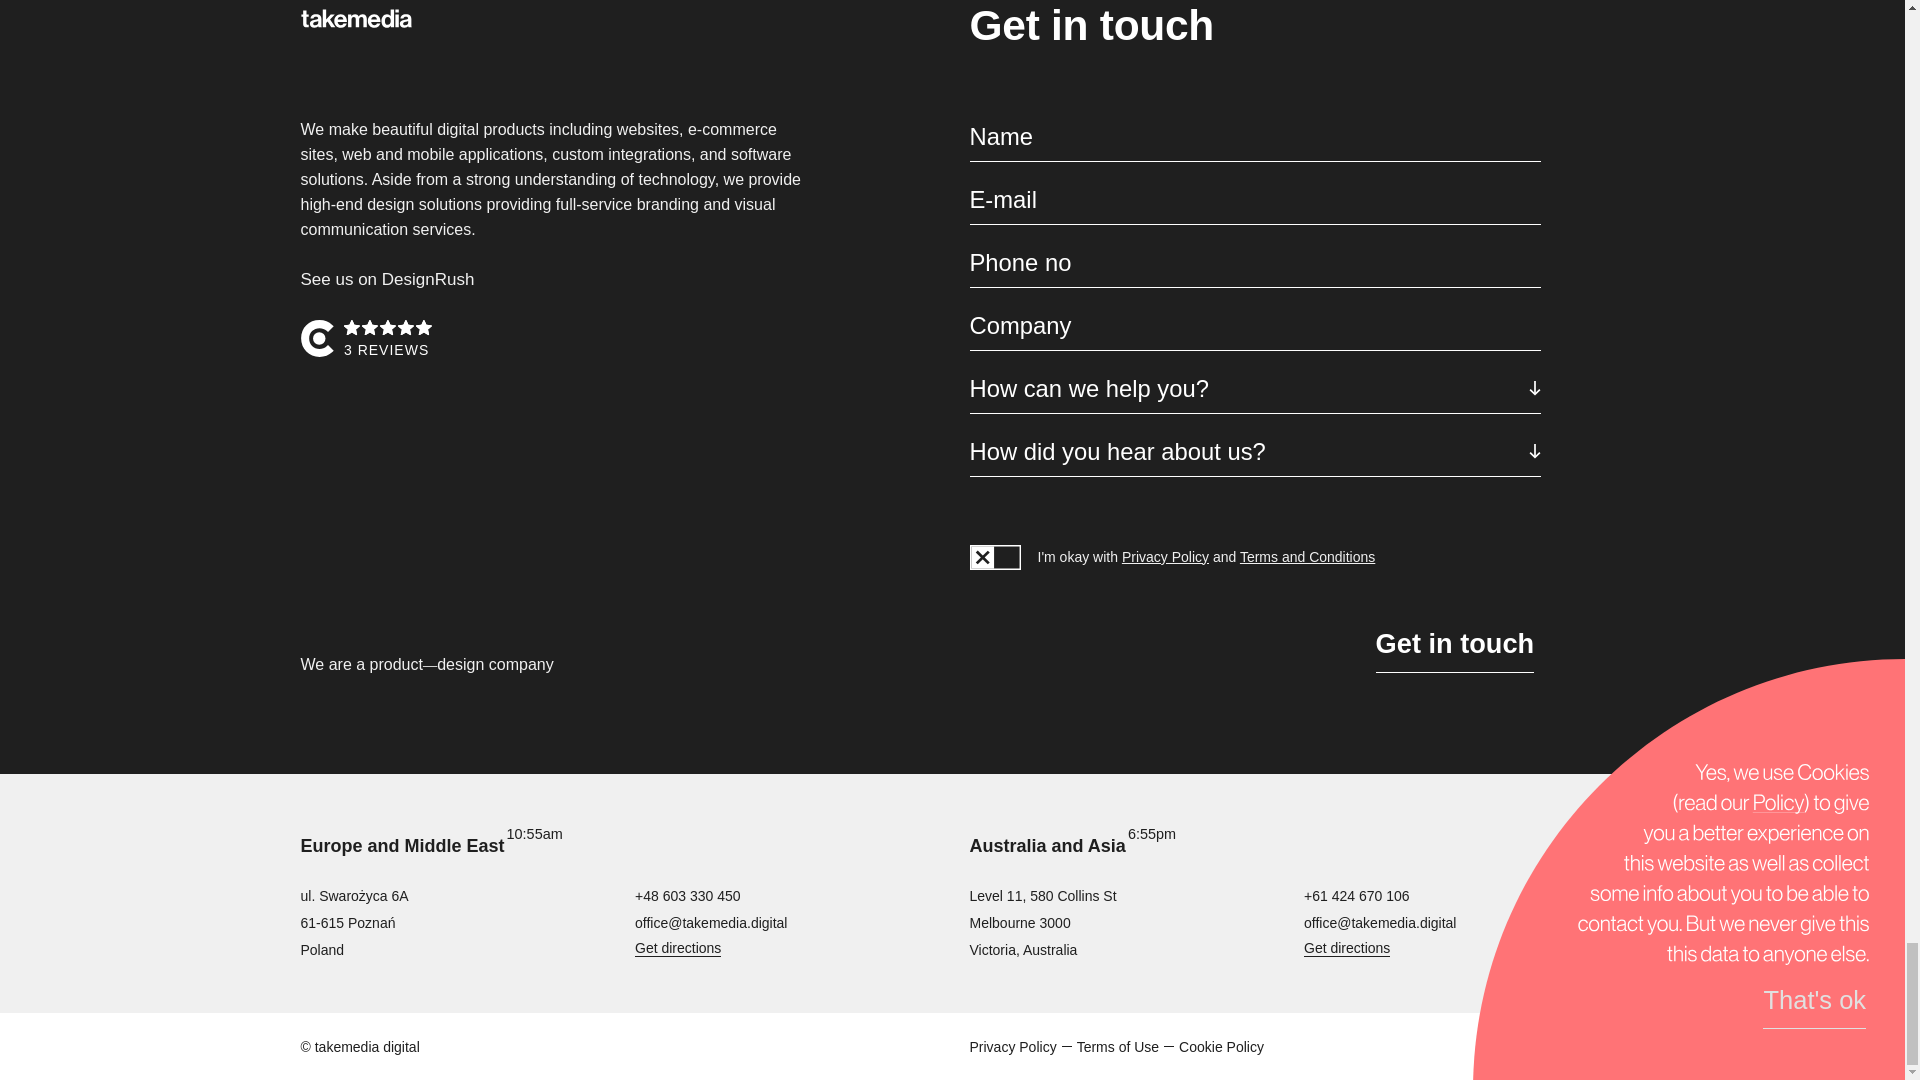 The height and width of the screenshot is (1080, 1920). Describe the element at coordinates (554, 339) in the screenshot. I see `takemedia digital Clutch Review Widget 1` at that location.